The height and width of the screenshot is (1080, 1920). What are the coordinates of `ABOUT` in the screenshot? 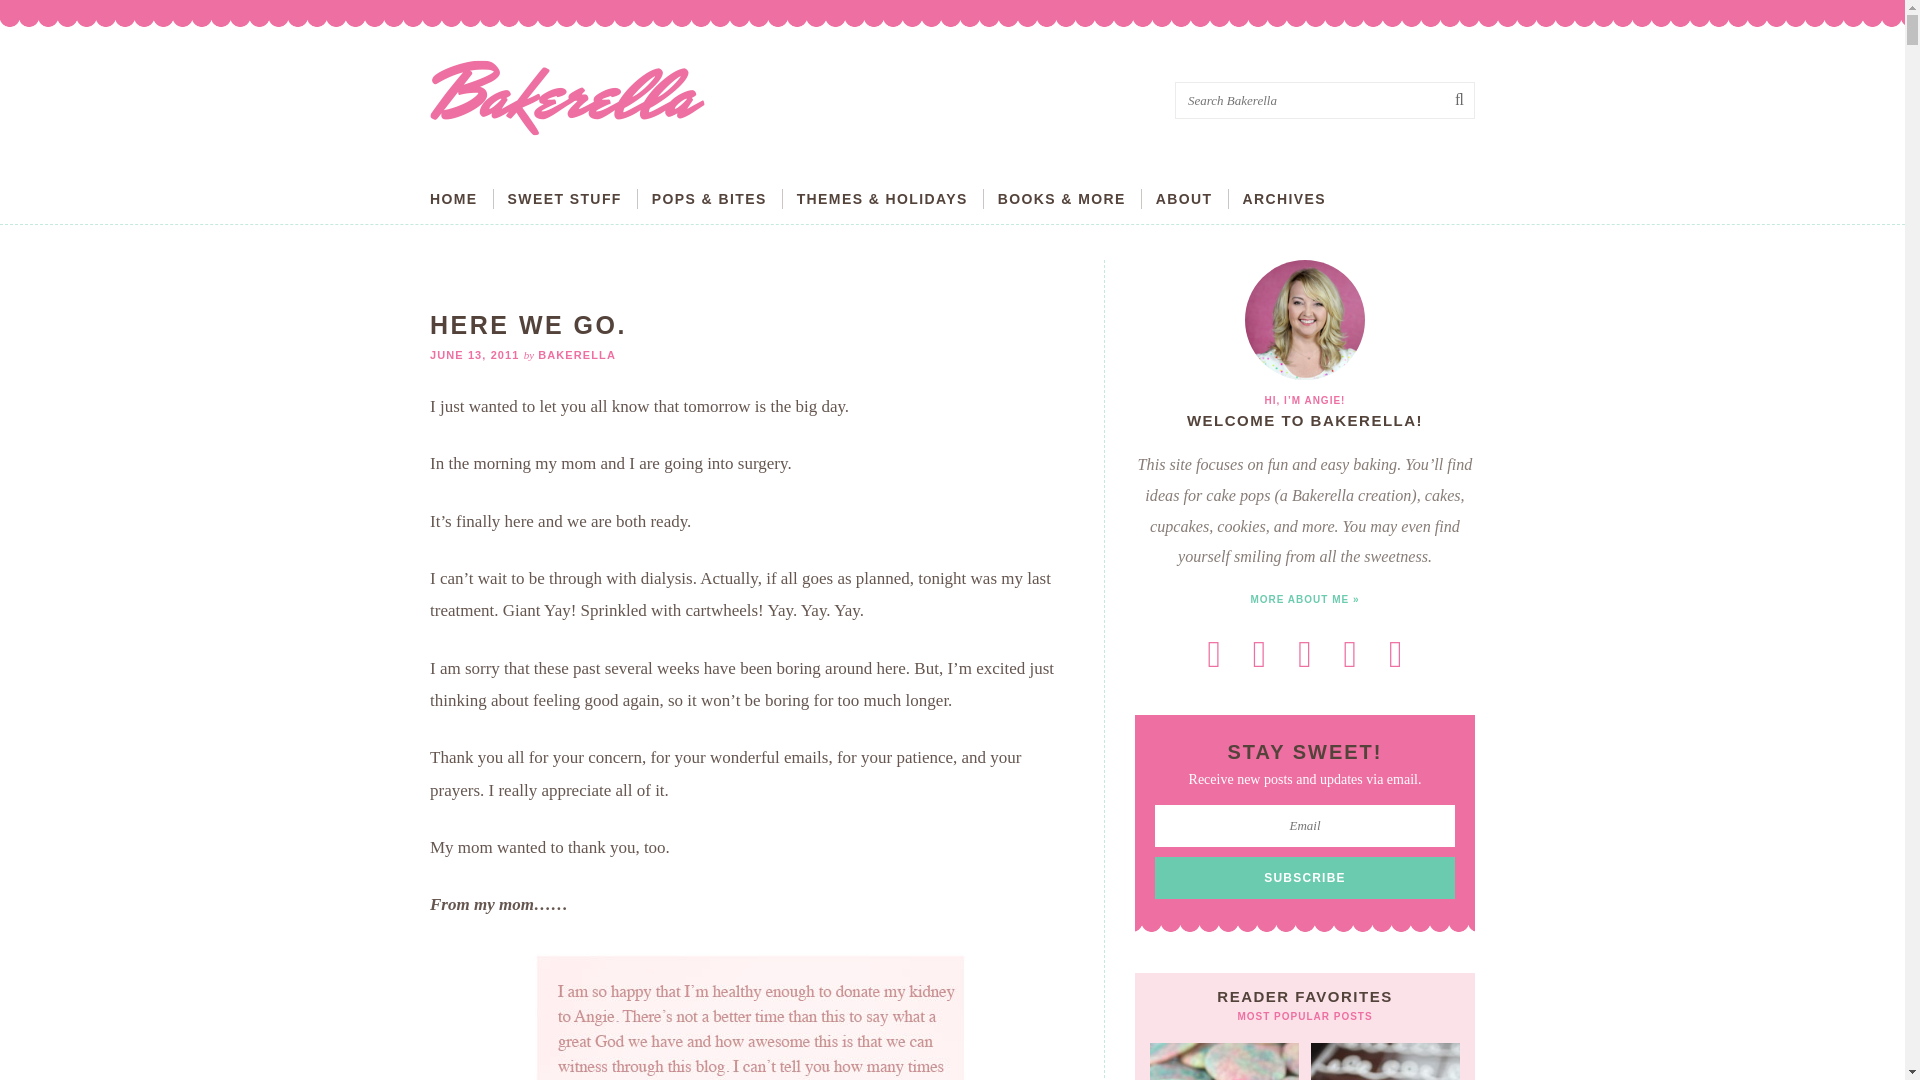 It's located at (1184, 198).